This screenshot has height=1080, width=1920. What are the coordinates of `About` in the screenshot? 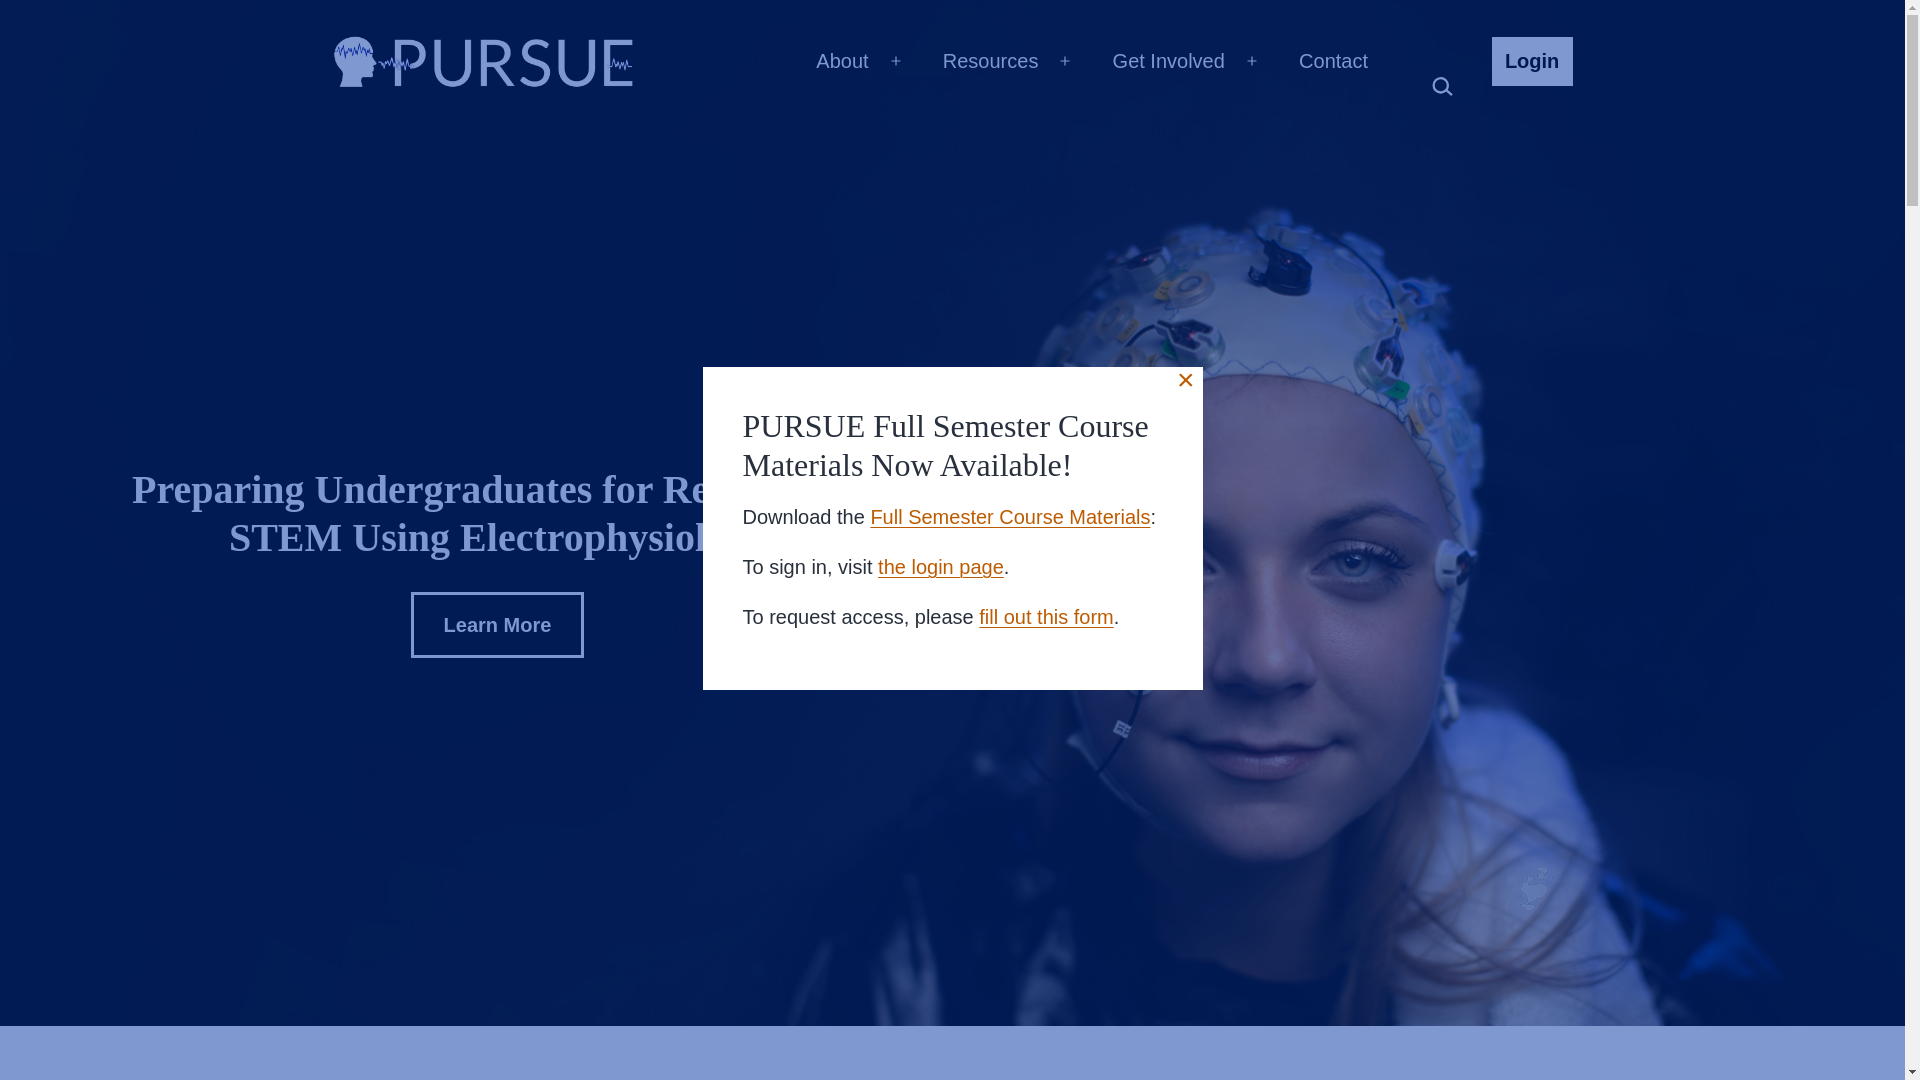 It's located at (842, 60).